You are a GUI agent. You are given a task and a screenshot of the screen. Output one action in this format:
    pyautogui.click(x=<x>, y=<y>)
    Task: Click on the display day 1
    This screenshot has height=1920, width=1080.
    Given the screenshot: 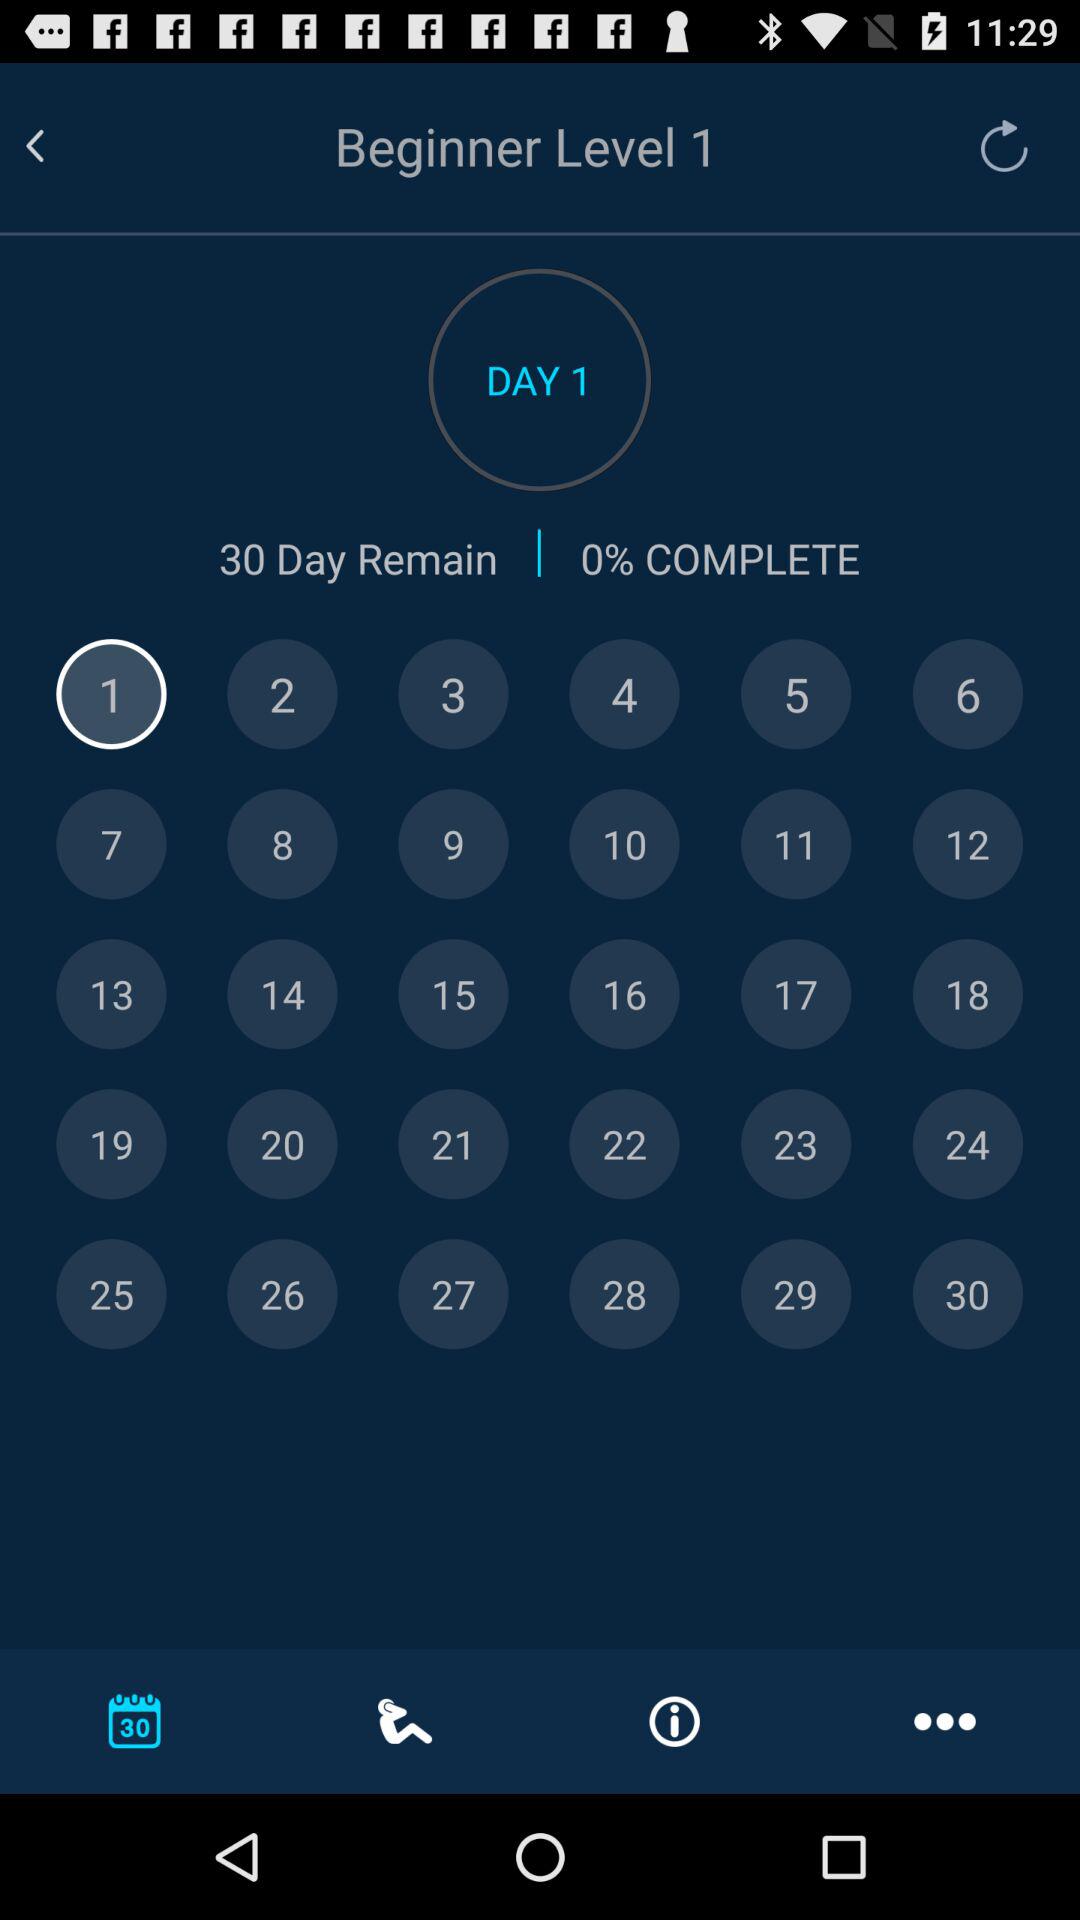 What is the action you would take?
    pyautogui.click(x=111, y=694)
    